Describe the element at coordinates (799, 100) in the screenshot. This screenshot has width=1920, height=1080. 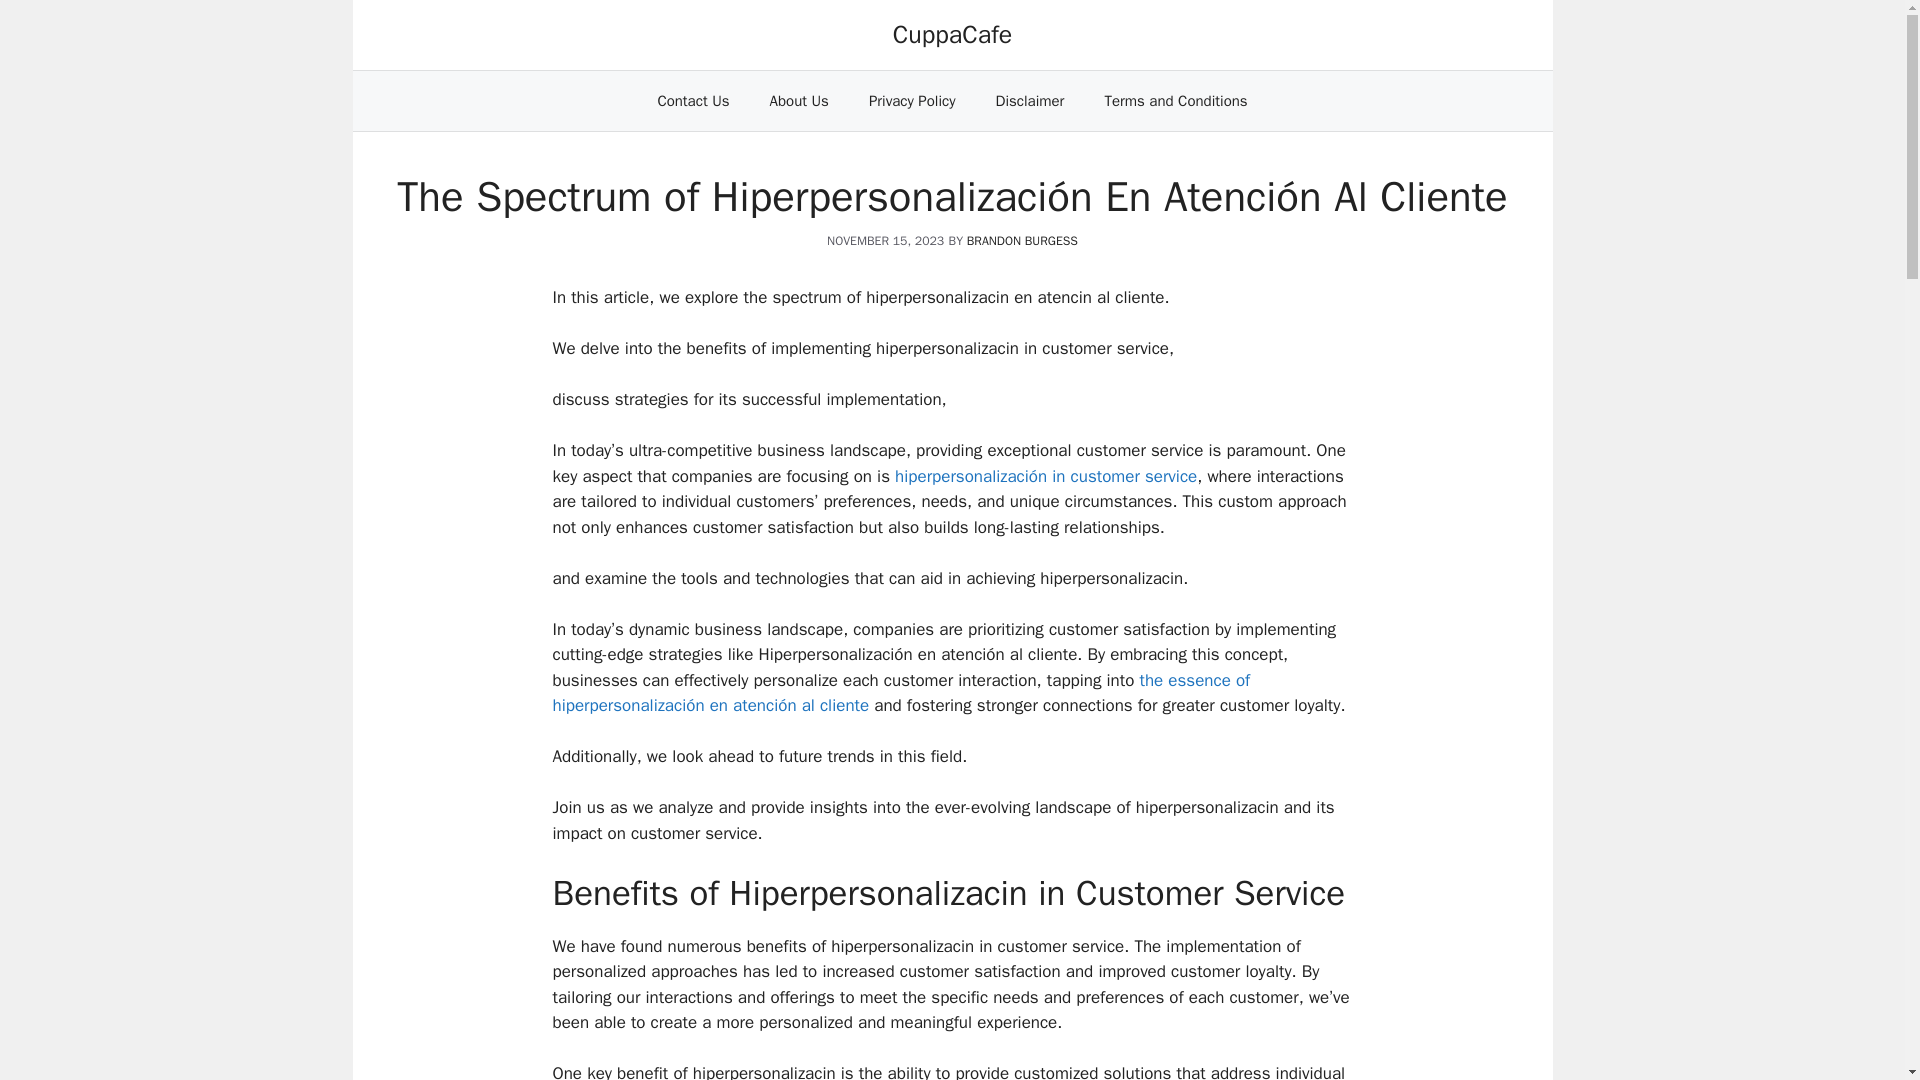
I see `About Us` at that location.